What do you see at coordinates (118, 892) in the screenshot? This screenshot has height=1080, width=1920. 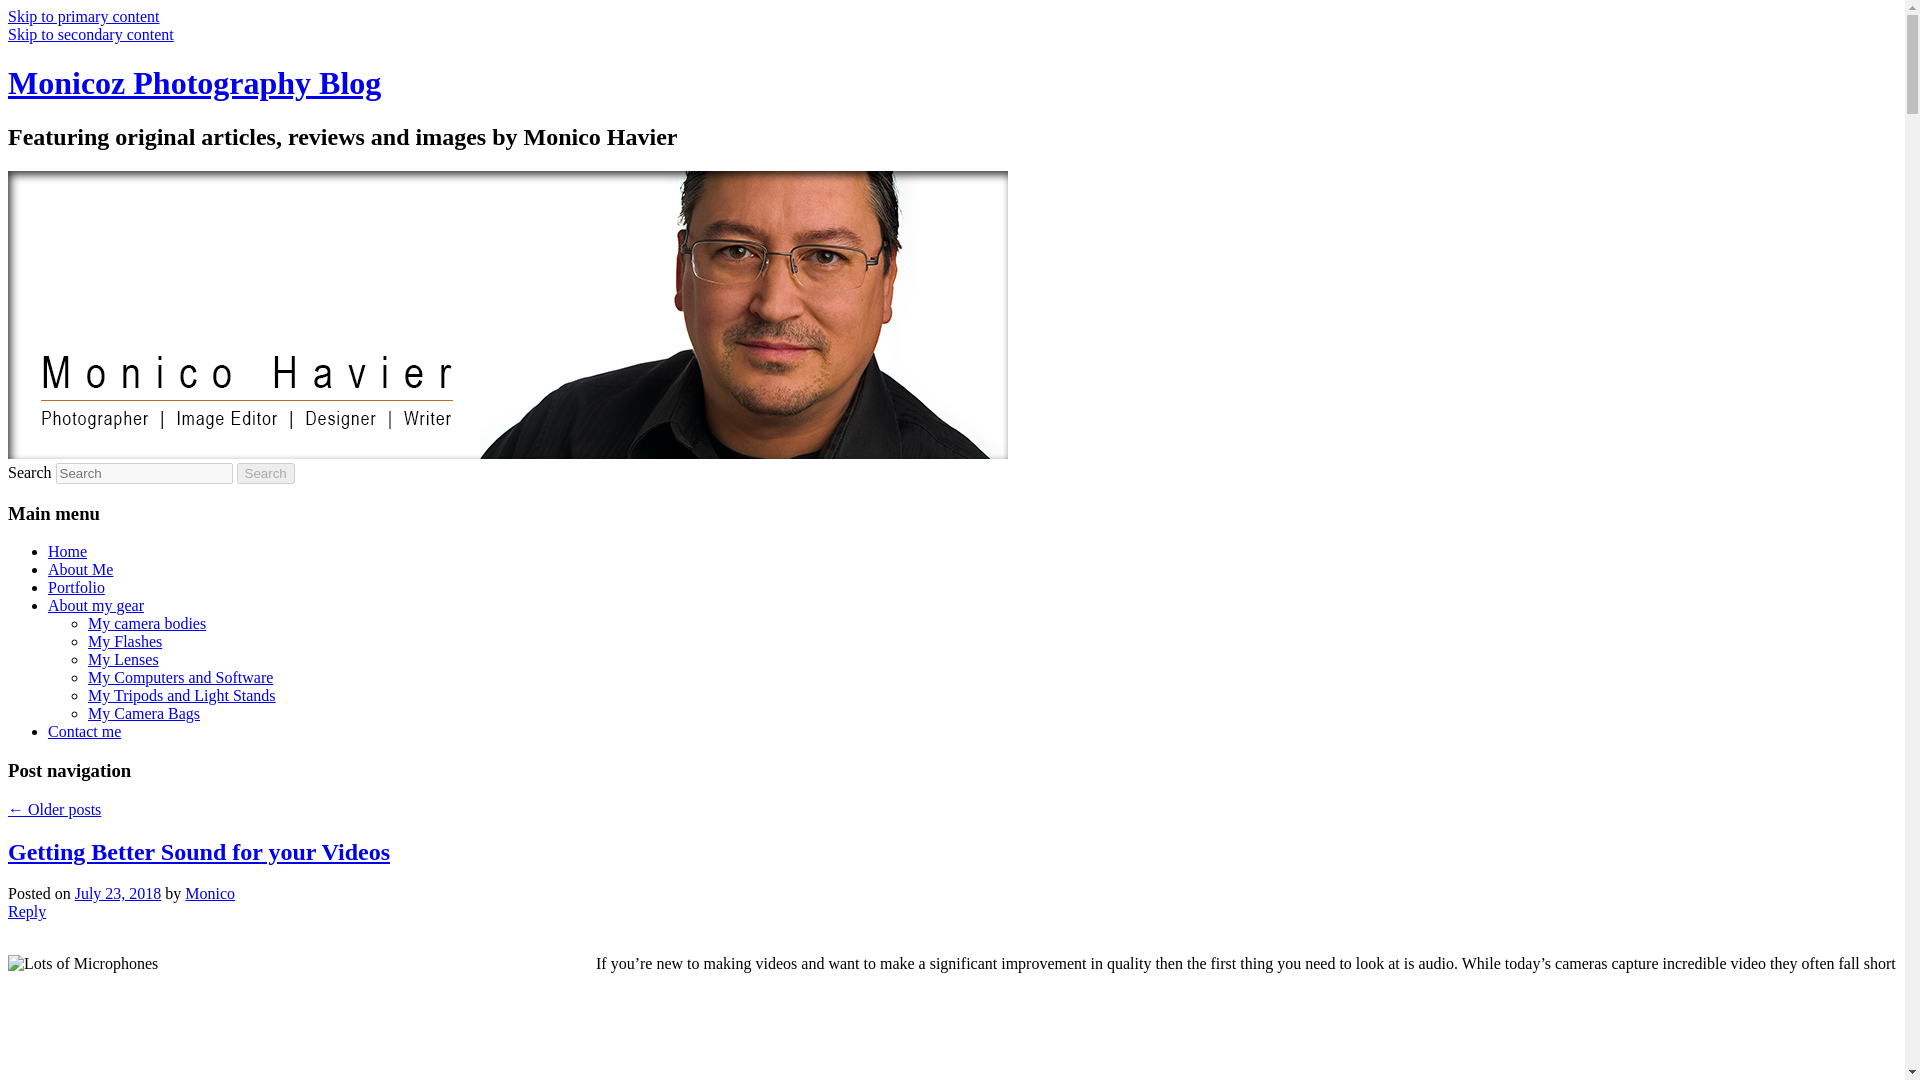 I see `July 23, 2018` at bounding box center [118, 892].